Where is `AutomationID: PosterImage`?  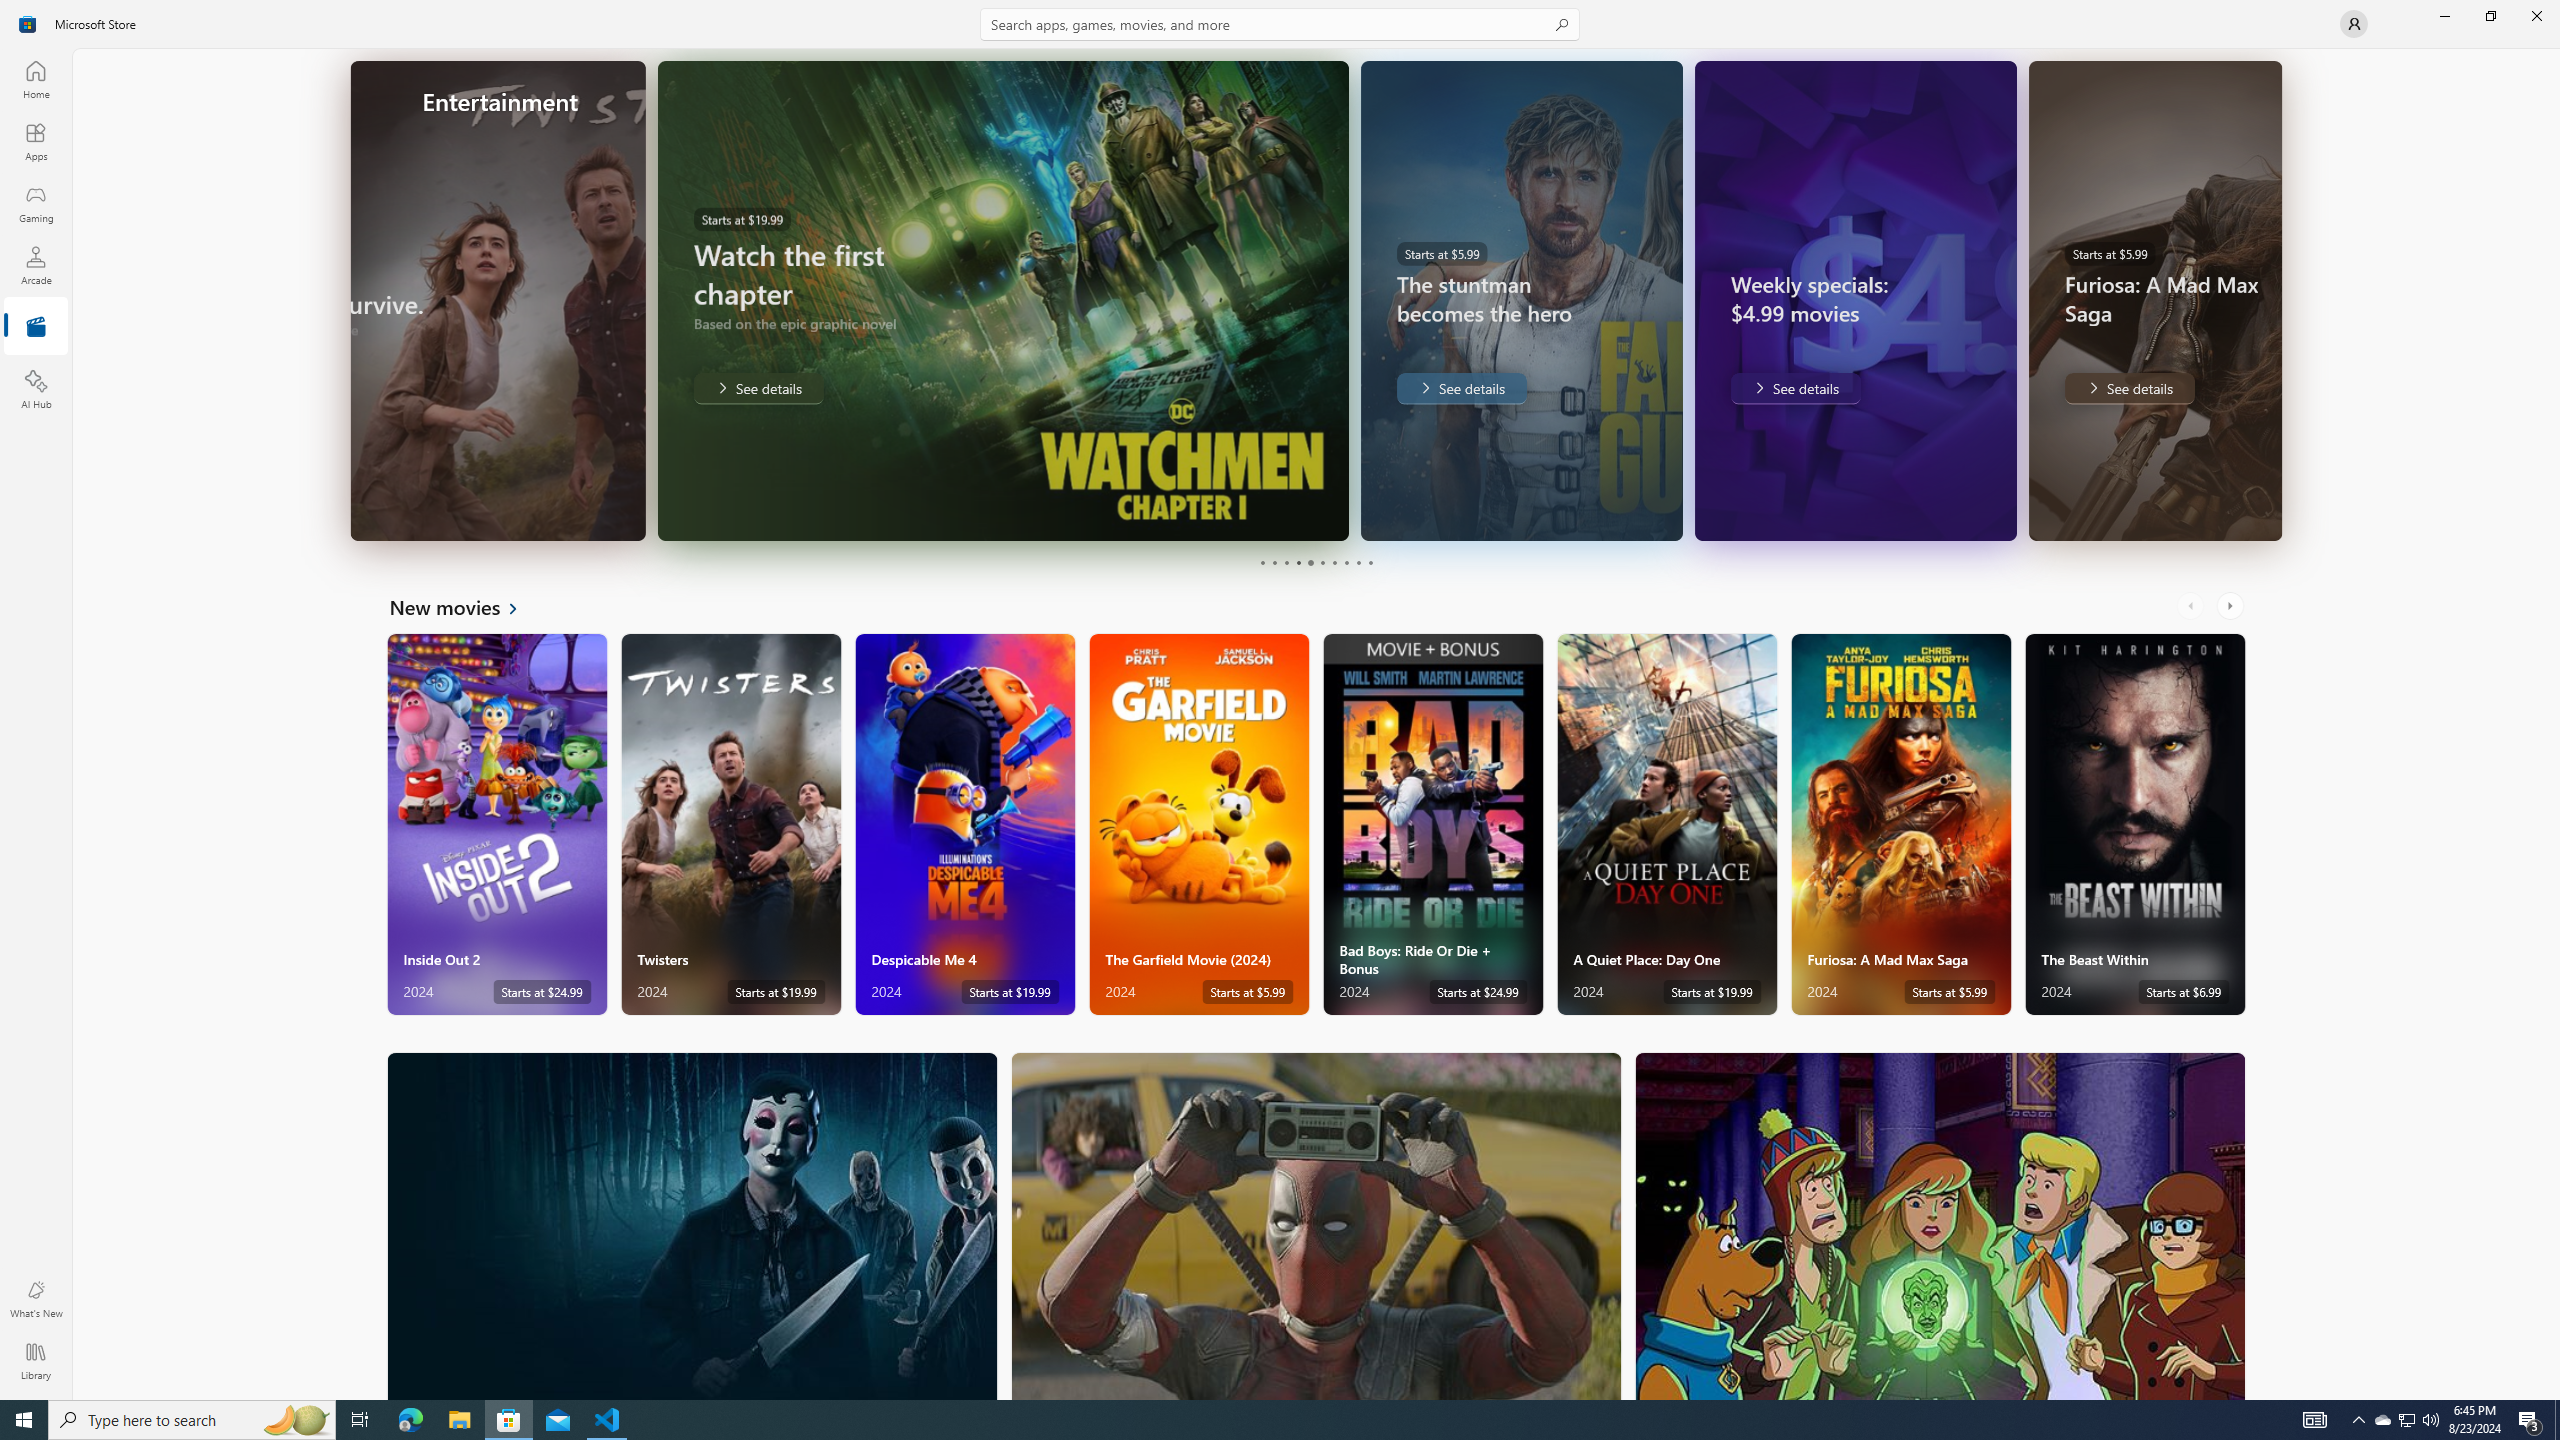
AutomationID: PosterImage is located at coordinates (1940, 1226).